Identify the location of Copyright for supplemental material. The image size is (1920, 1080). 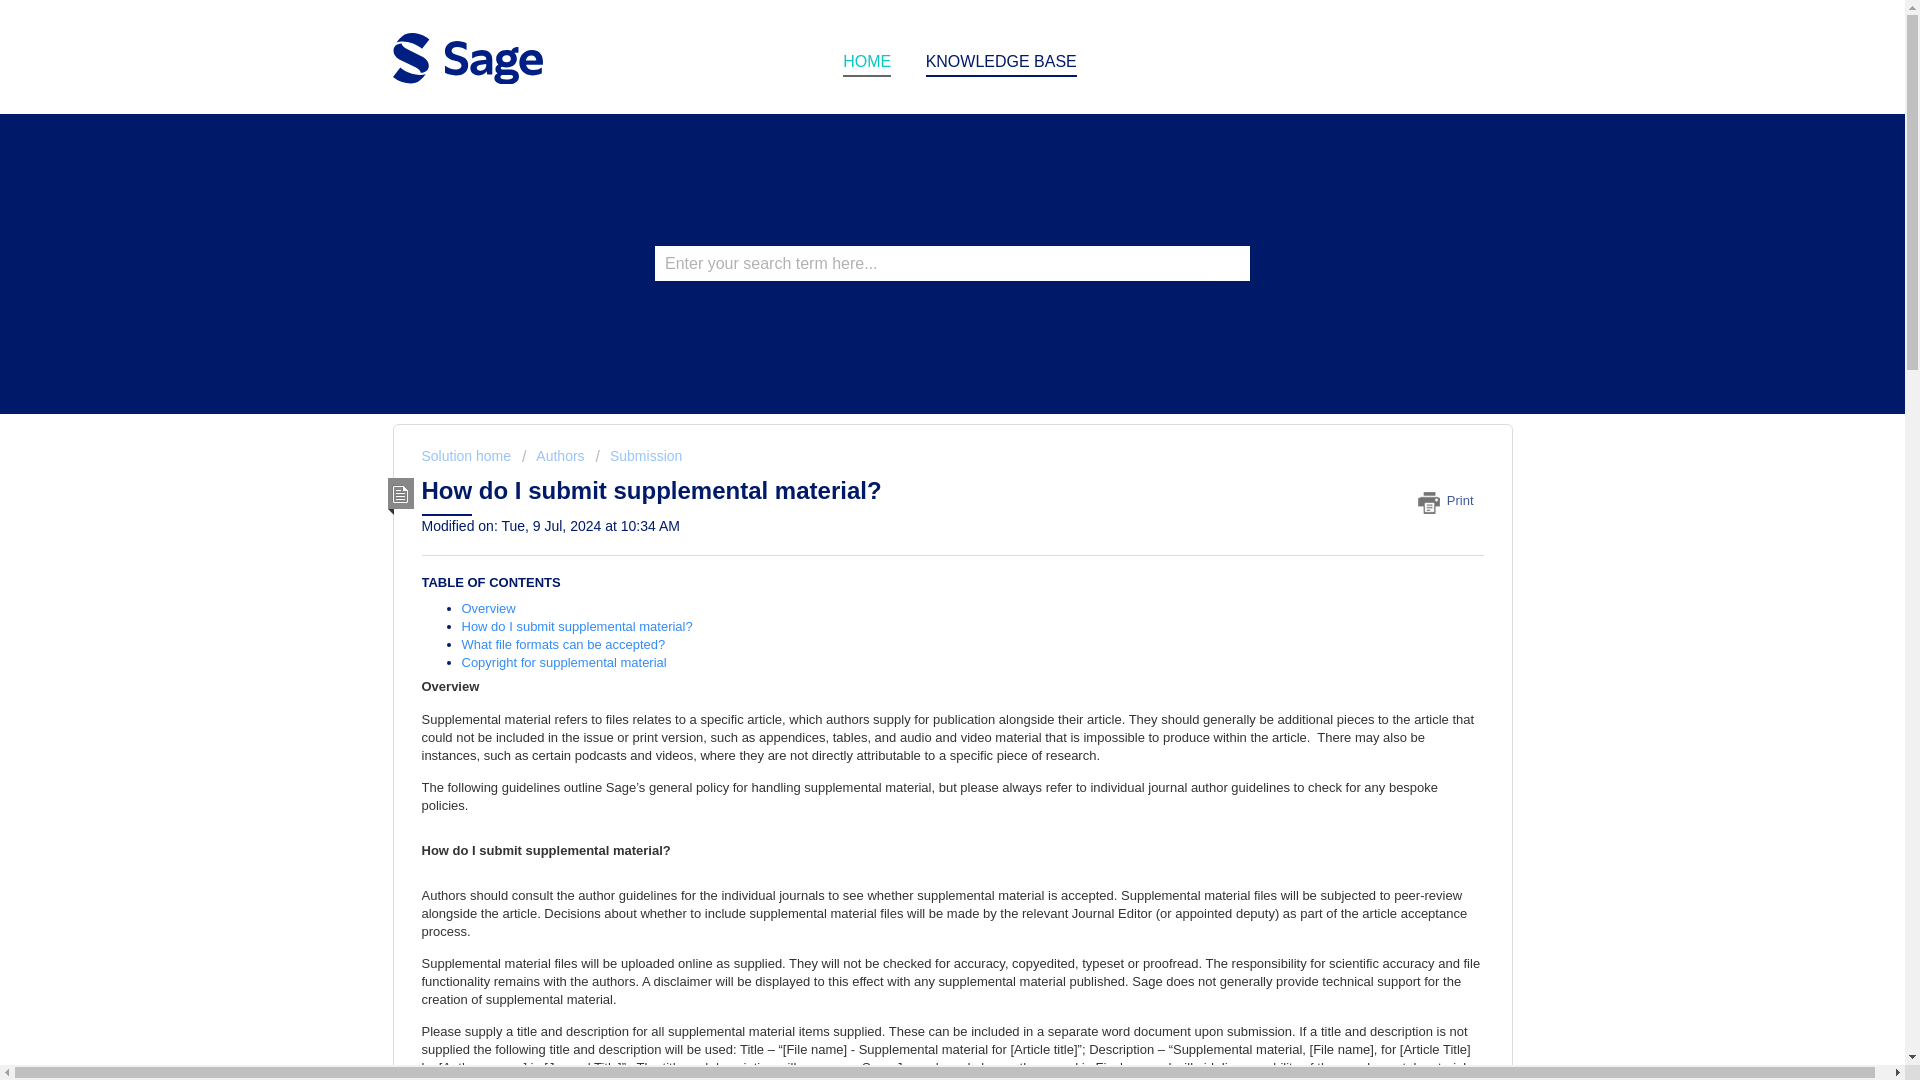
(564, 662).